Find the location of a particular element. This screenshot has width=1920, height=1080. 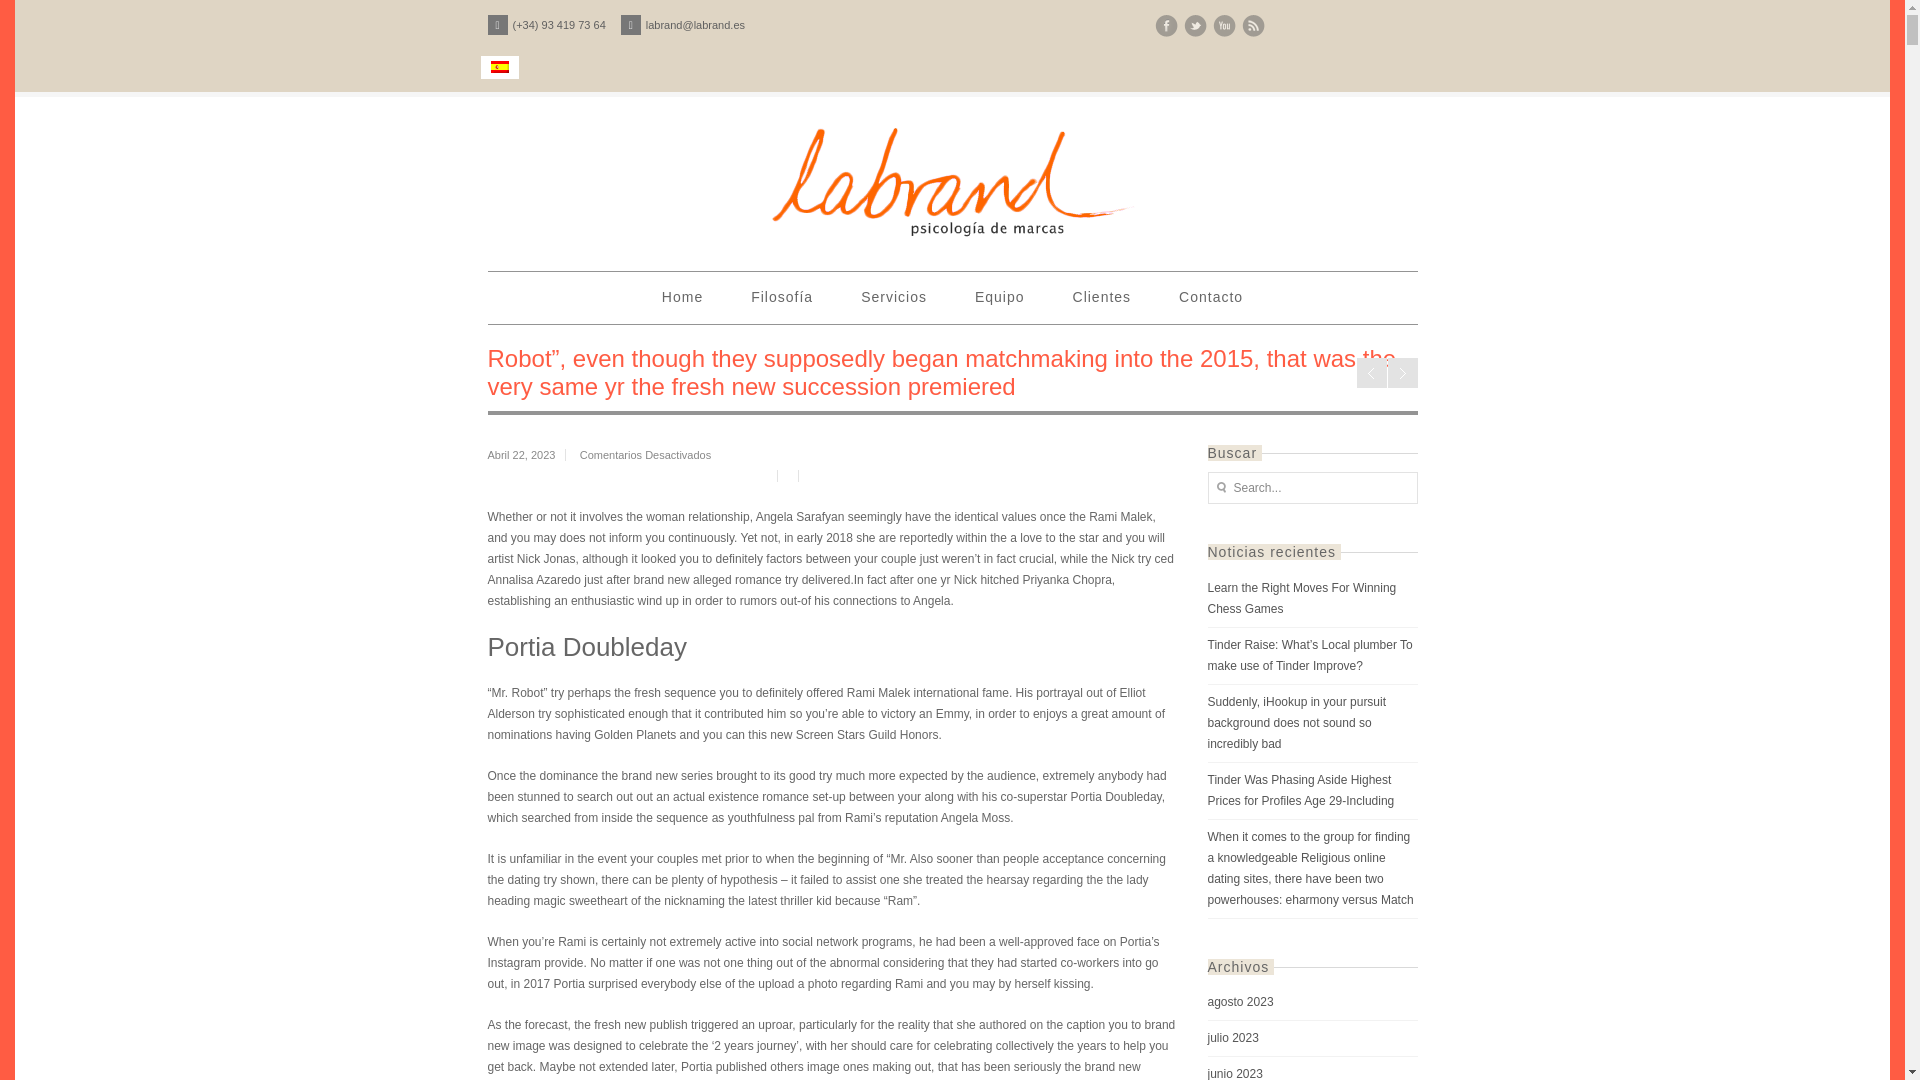

Learn the Right Moves For Winning Chess Games is located at coordinates (1312, 599).